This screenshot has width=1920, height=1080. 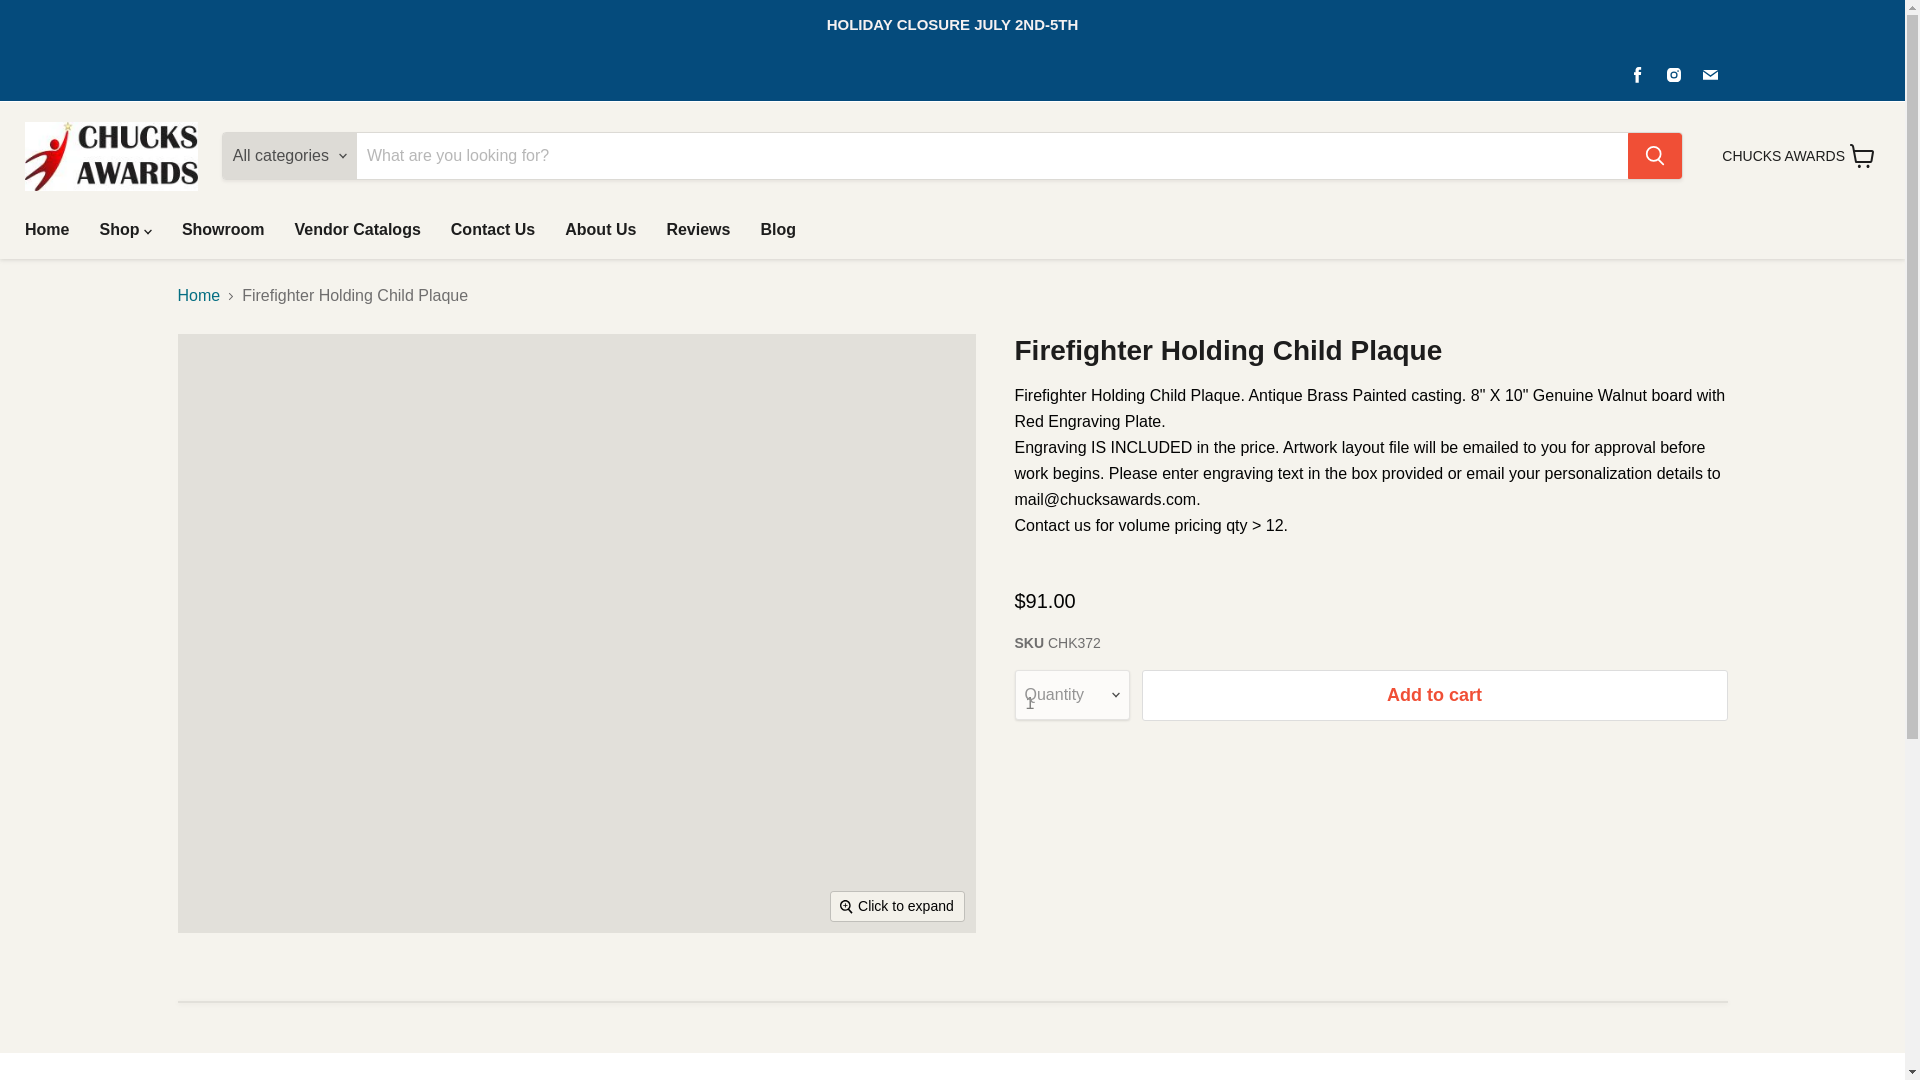 I want to click on Find us on Email, so click(x=1710, y=74).